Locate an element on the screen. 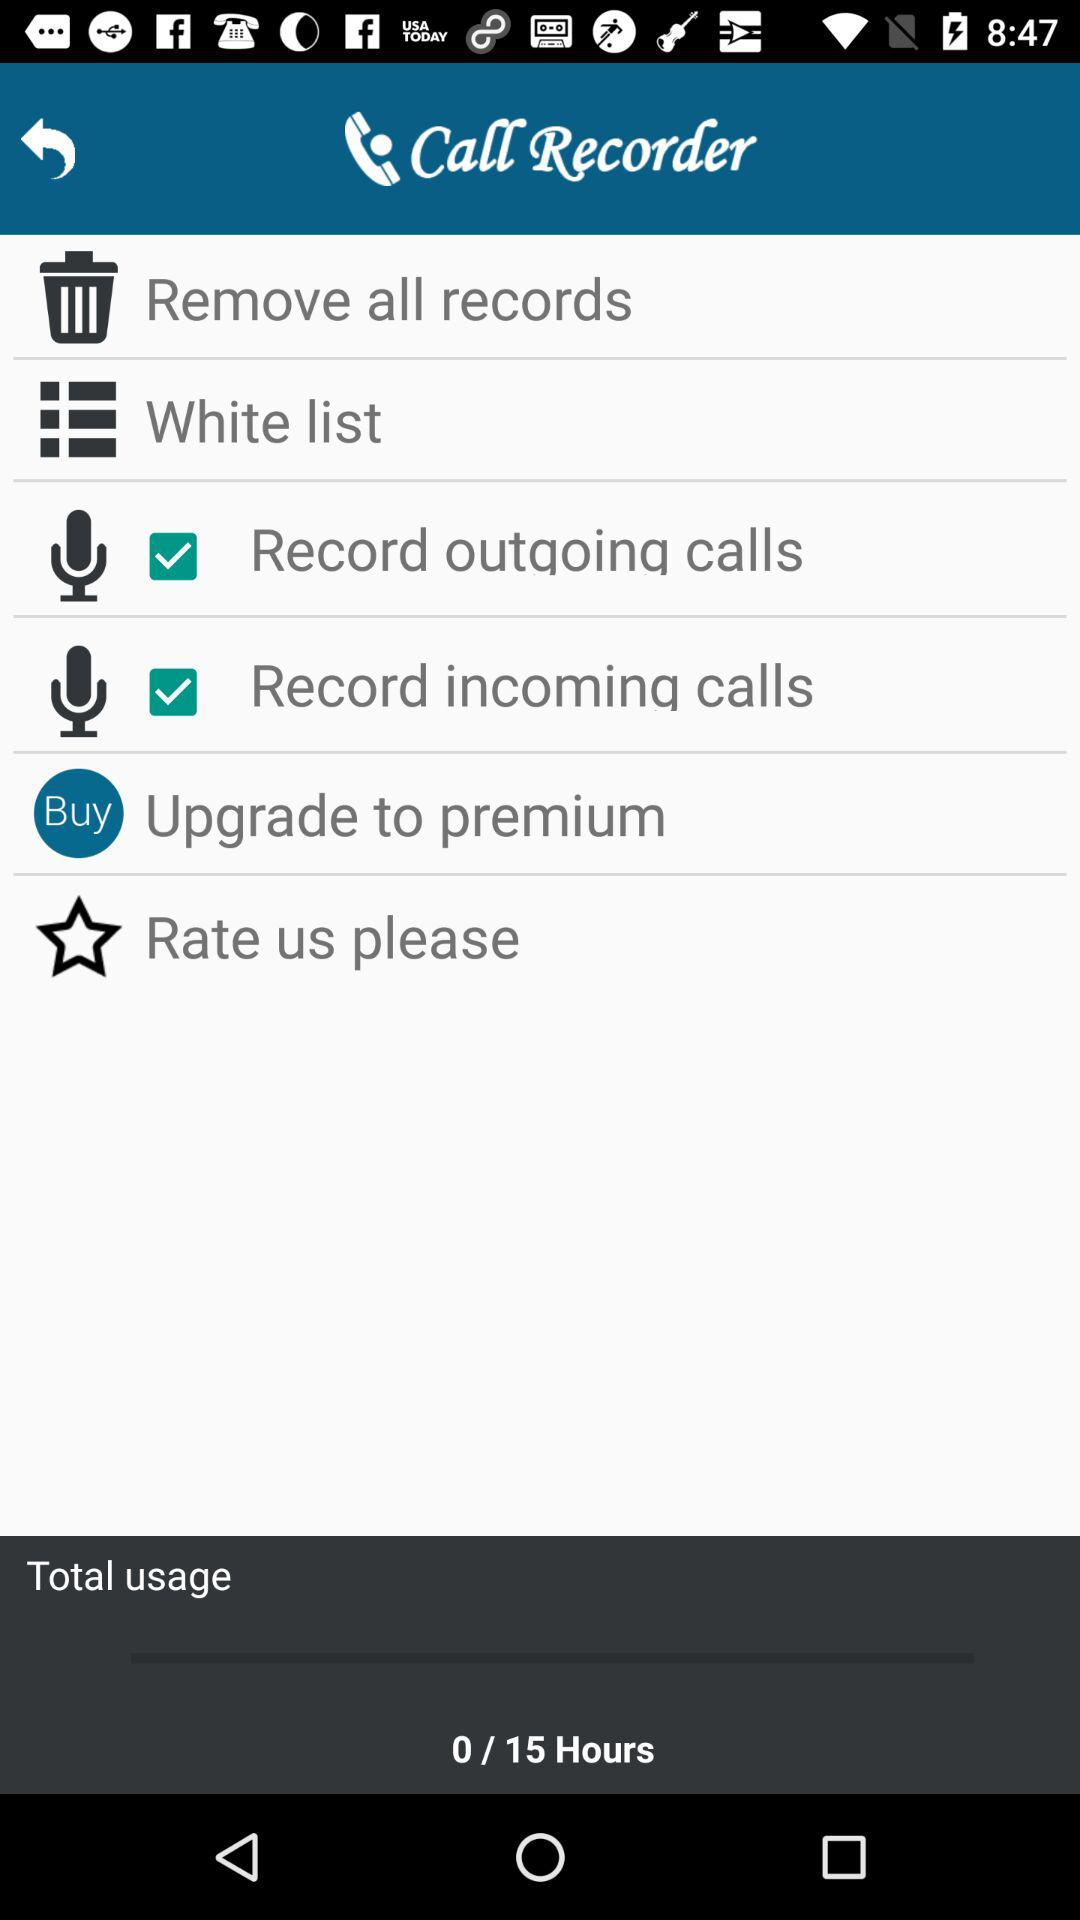 The height and width of the screenshot is (1920, 1080). scroll to the remove all records app is located at coordinates (606, 297).